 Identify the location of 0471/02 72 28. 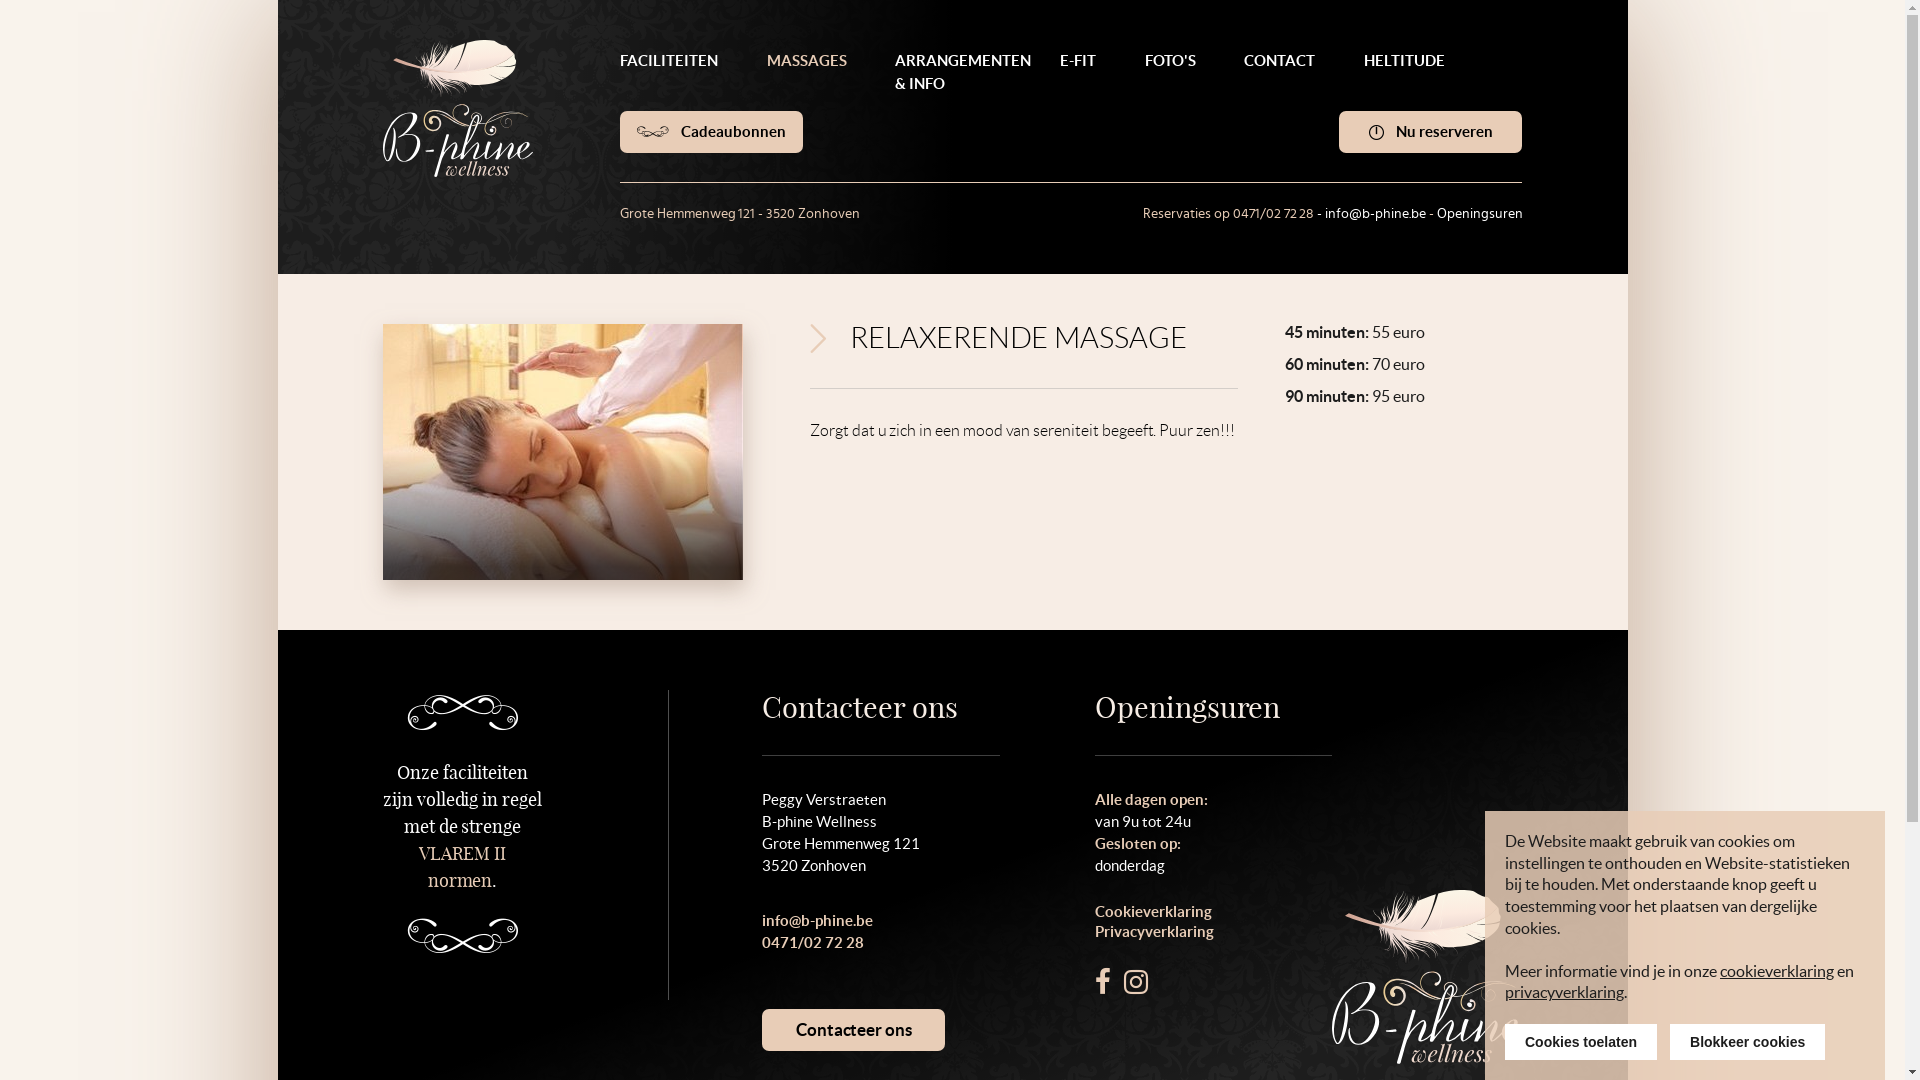
(813, 942).